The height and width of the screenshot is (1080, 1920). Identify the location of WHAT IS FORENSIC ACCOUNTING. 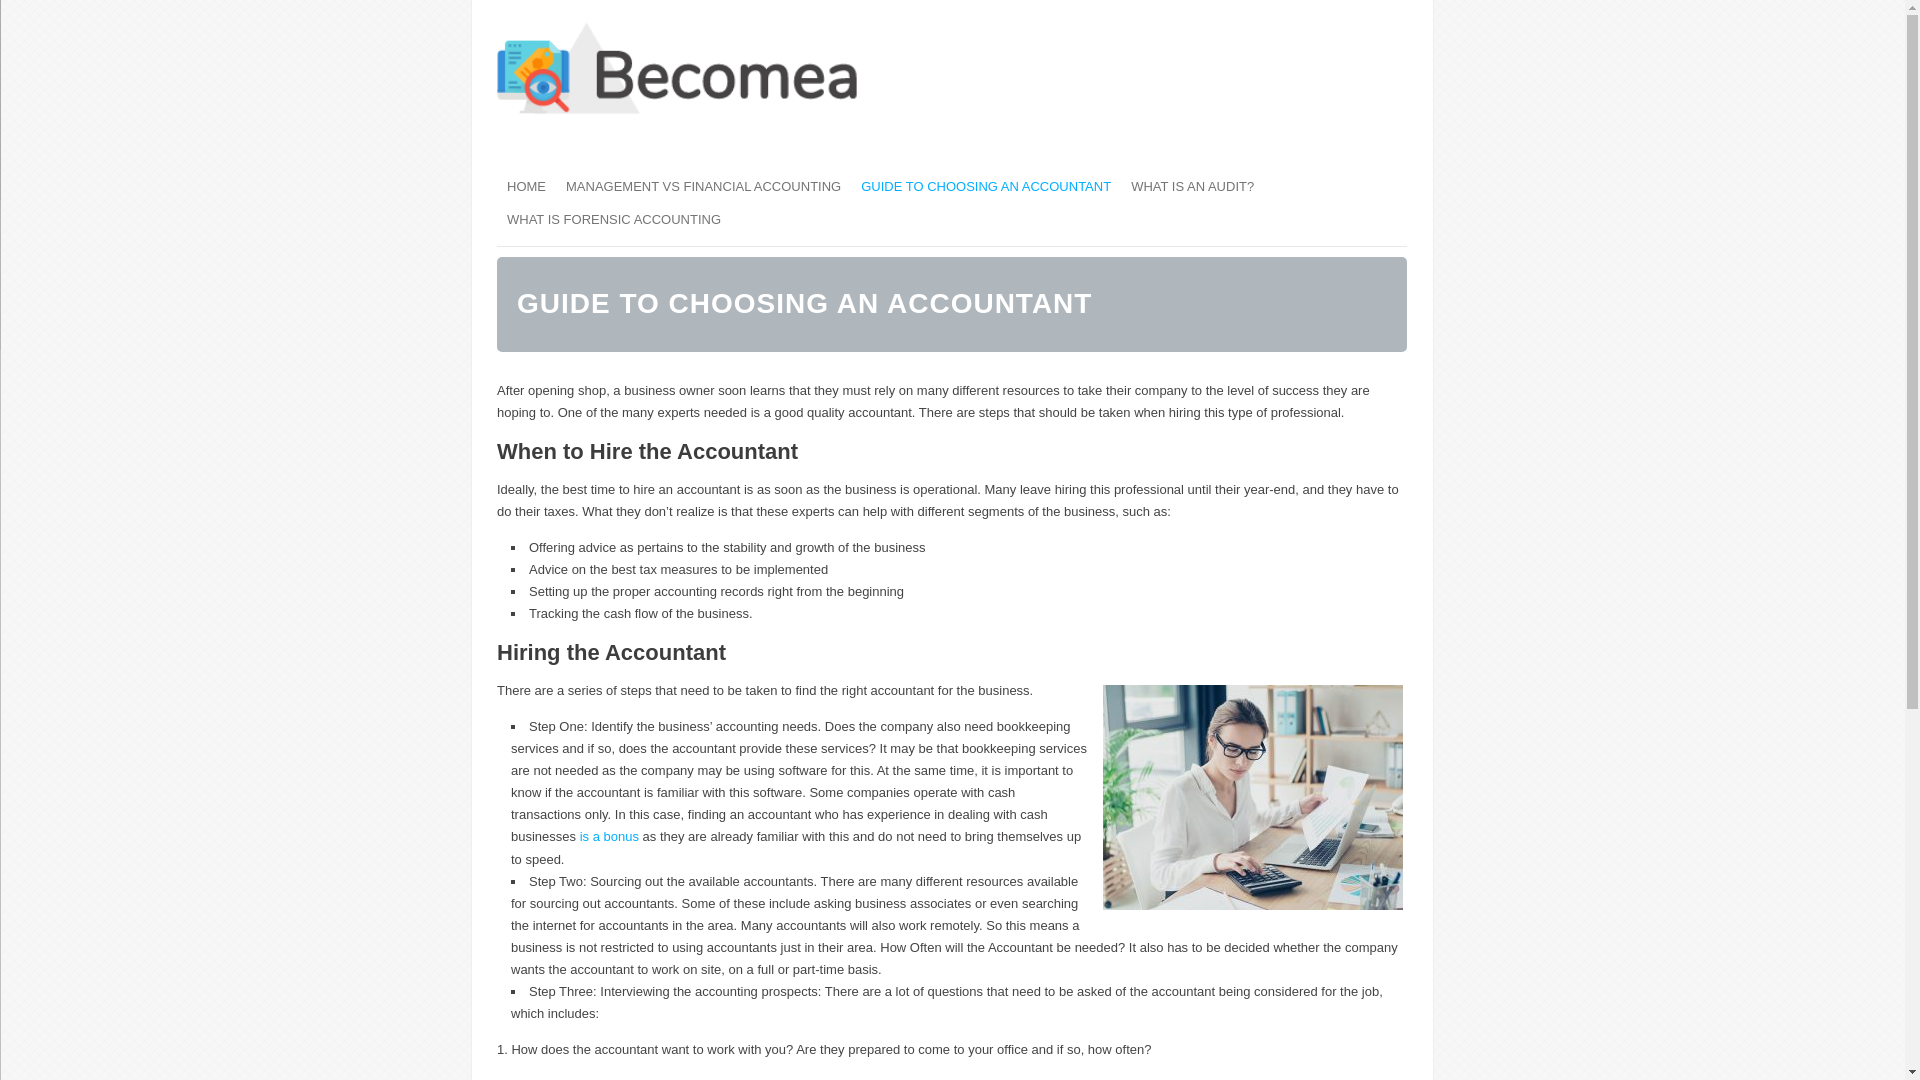
(614, 220).